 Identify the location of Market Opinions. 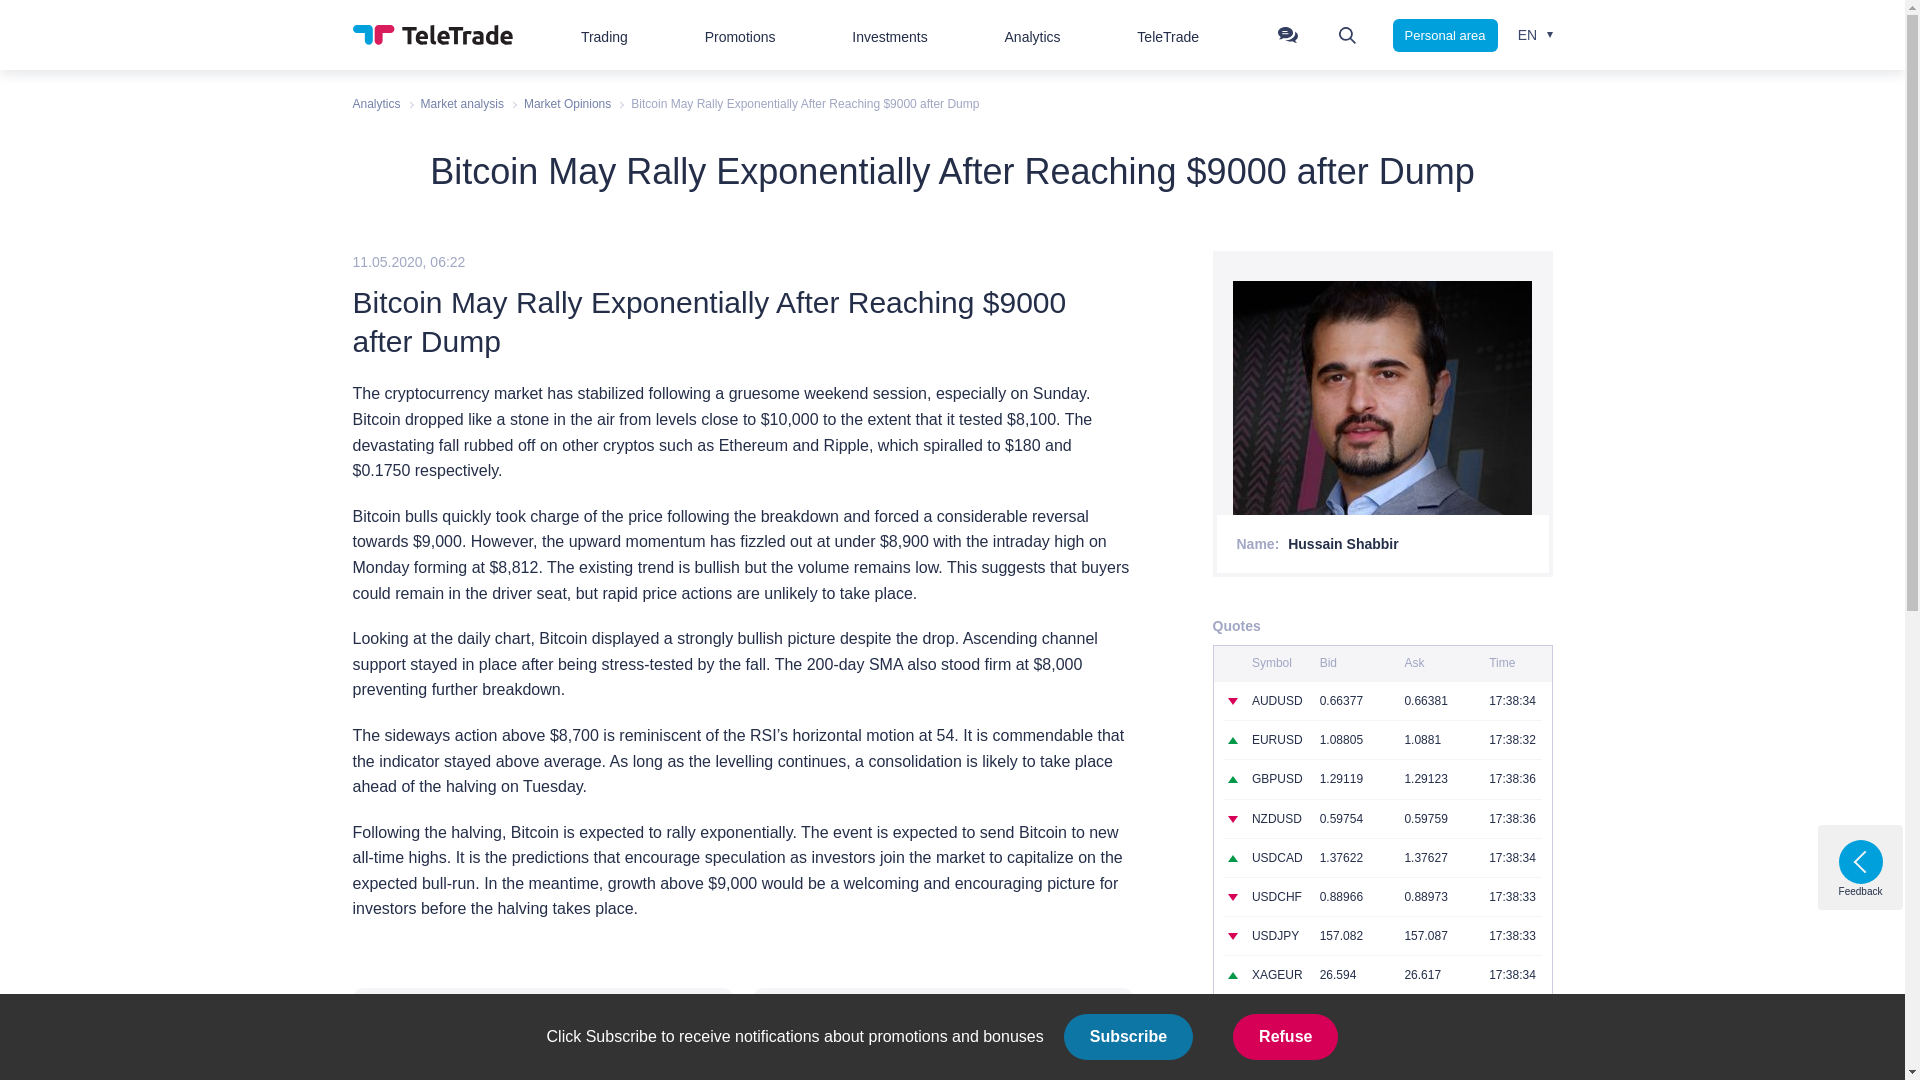
(567, 104).